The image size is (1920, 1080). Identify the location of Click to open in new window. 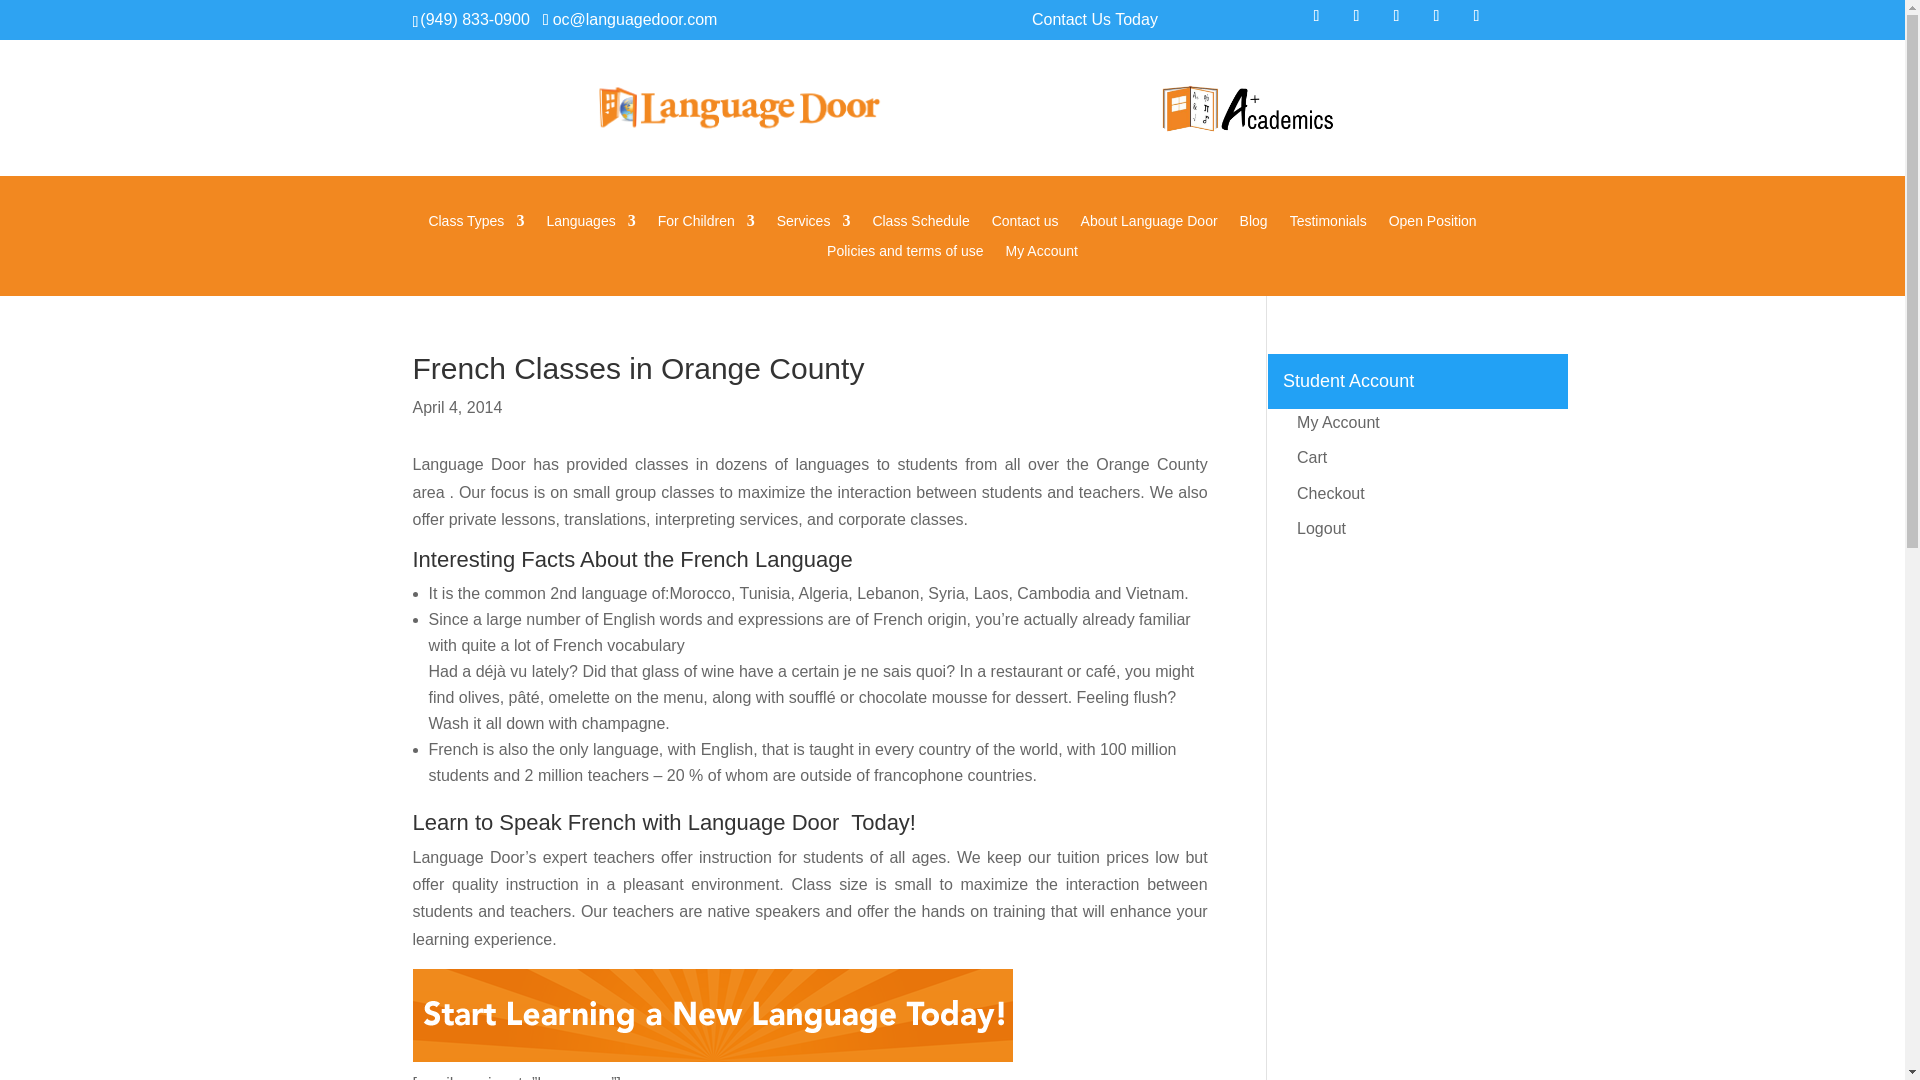
(1396, 16).